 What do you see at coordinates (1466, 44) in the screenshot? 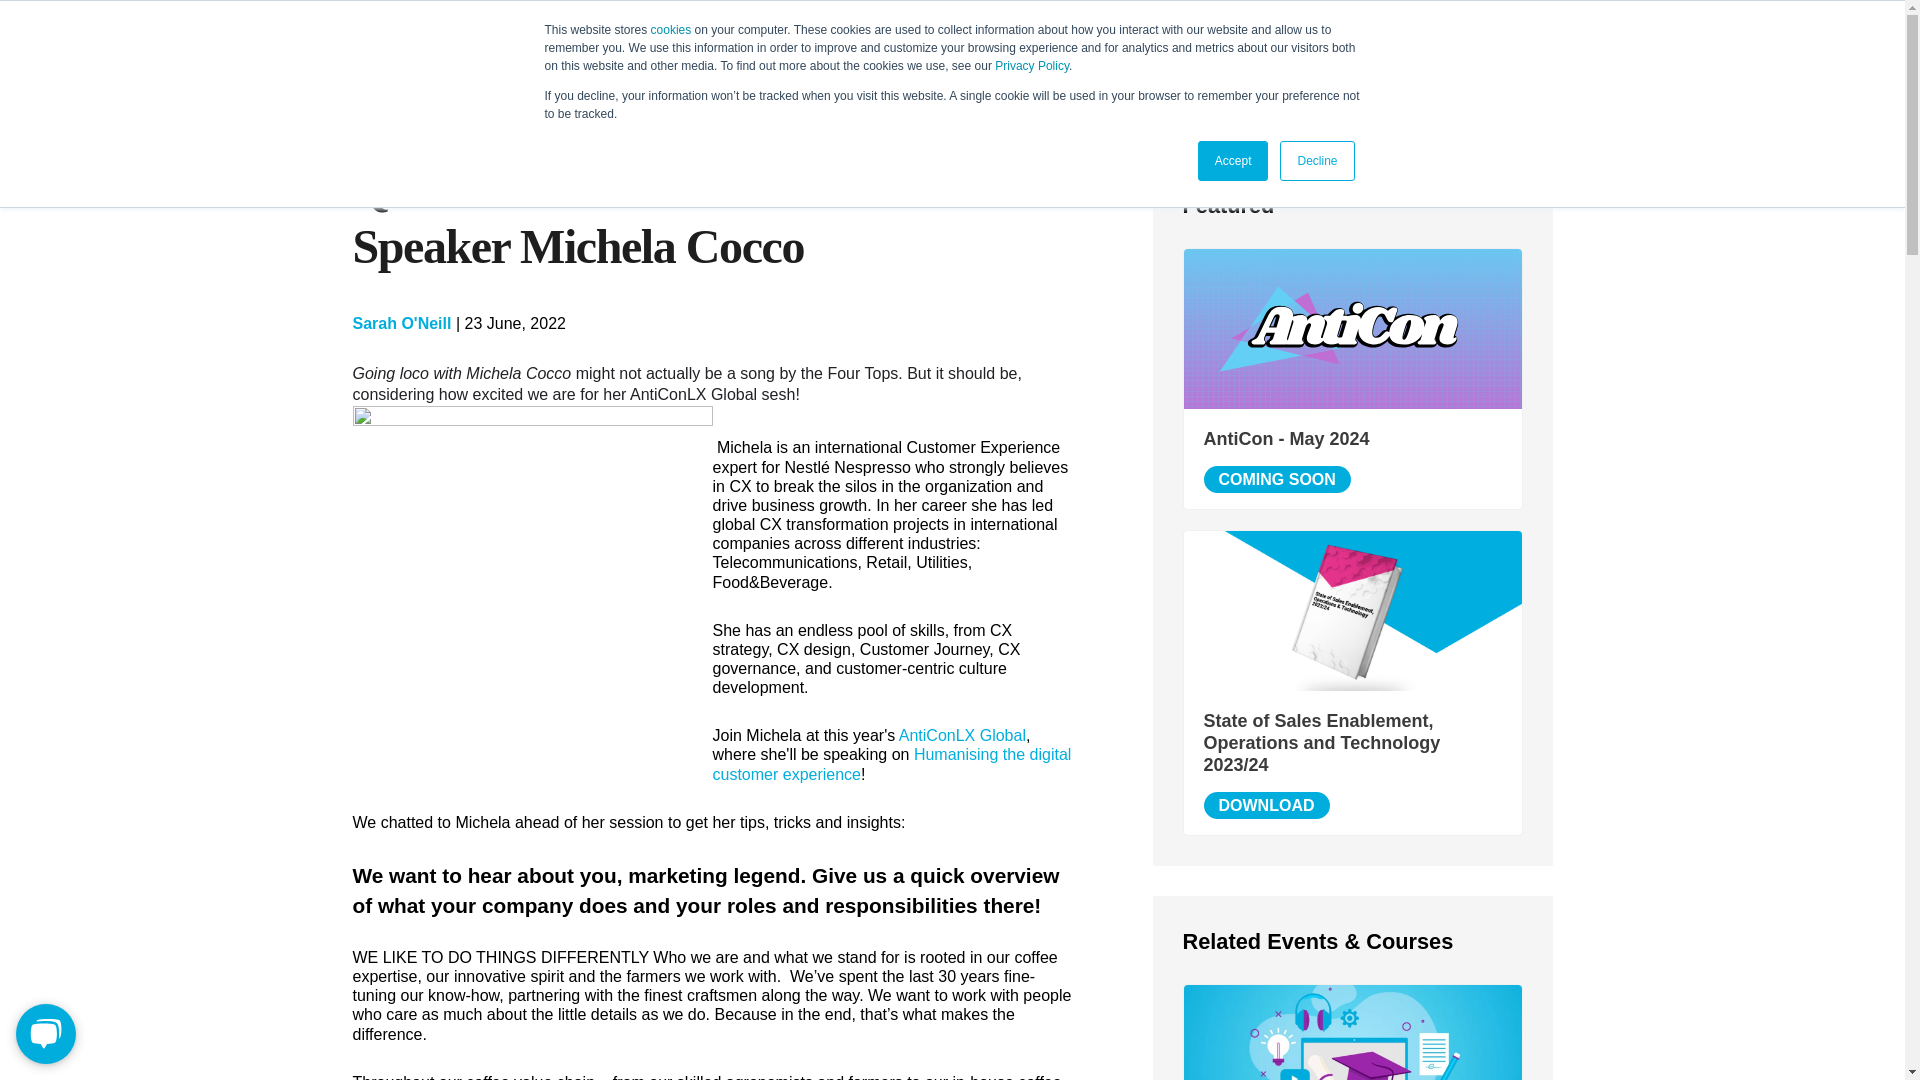
I see `EVENTS` at bounding box center [1466, 44].